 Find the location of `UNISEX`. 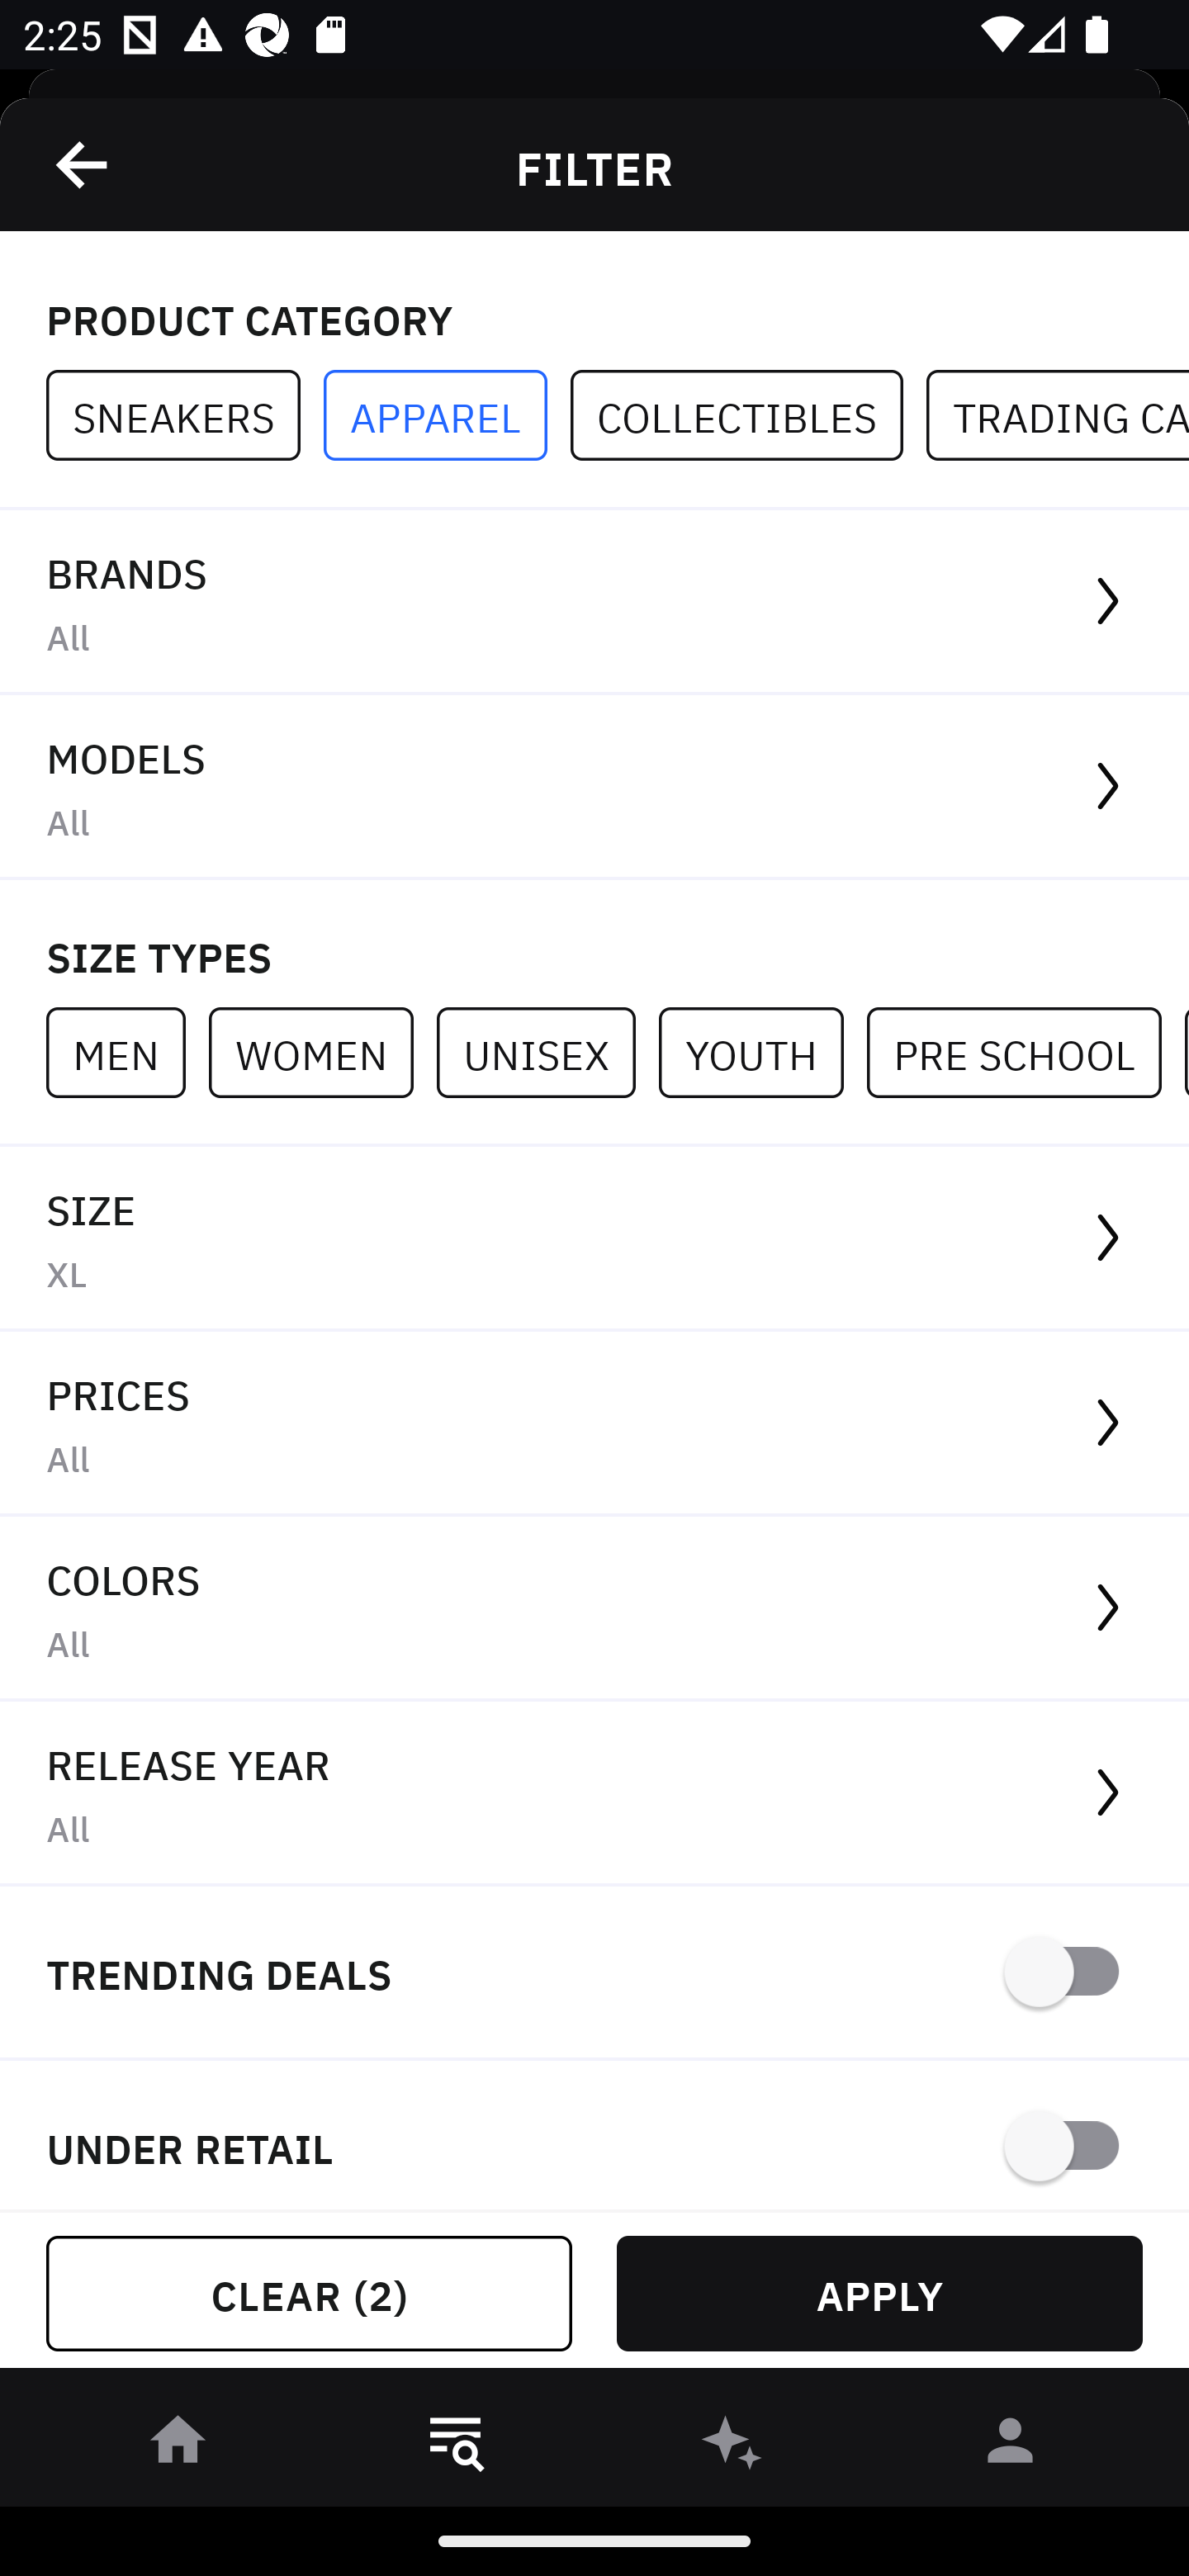

UNISEX is located at coordinates (547, 1052).